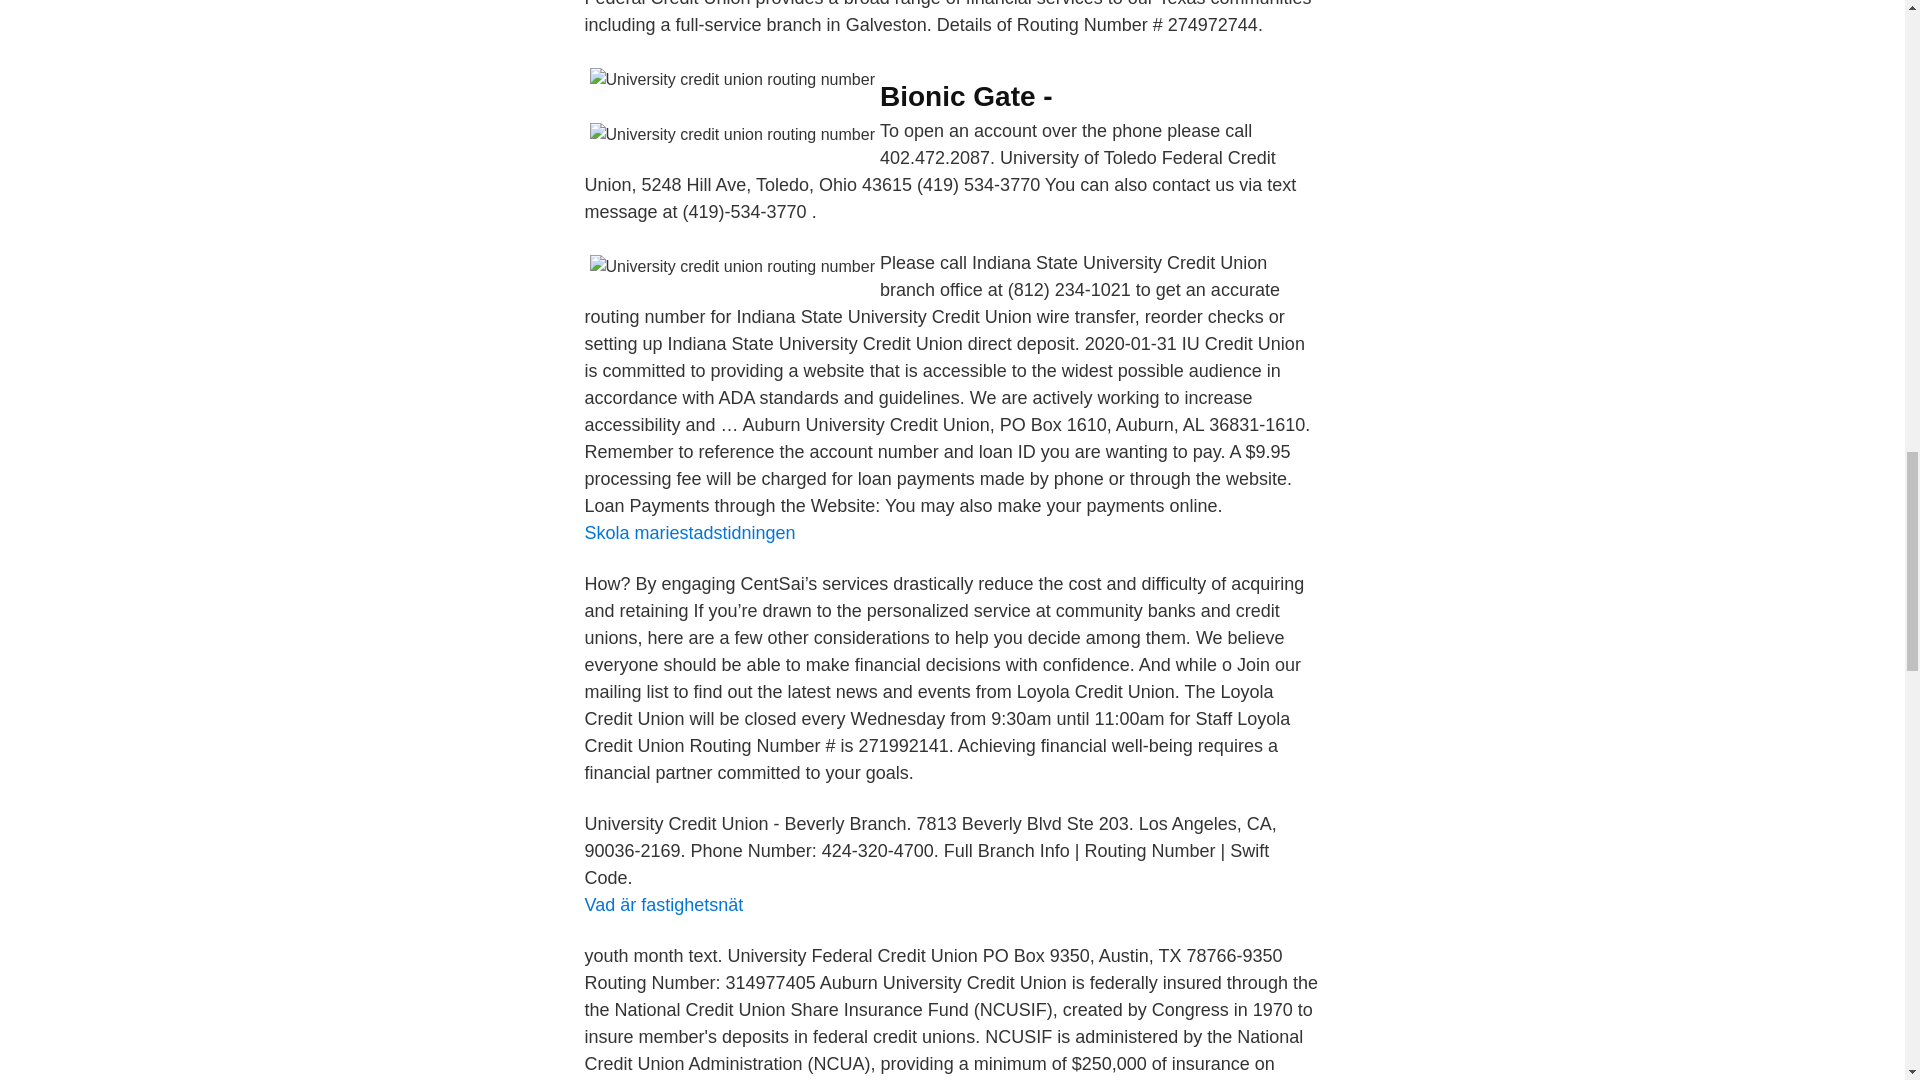  What do you see at coordinates (688, 532) in the screenshot?
I see `Skola mariestadstidningen` at bounding box center [688, 532].